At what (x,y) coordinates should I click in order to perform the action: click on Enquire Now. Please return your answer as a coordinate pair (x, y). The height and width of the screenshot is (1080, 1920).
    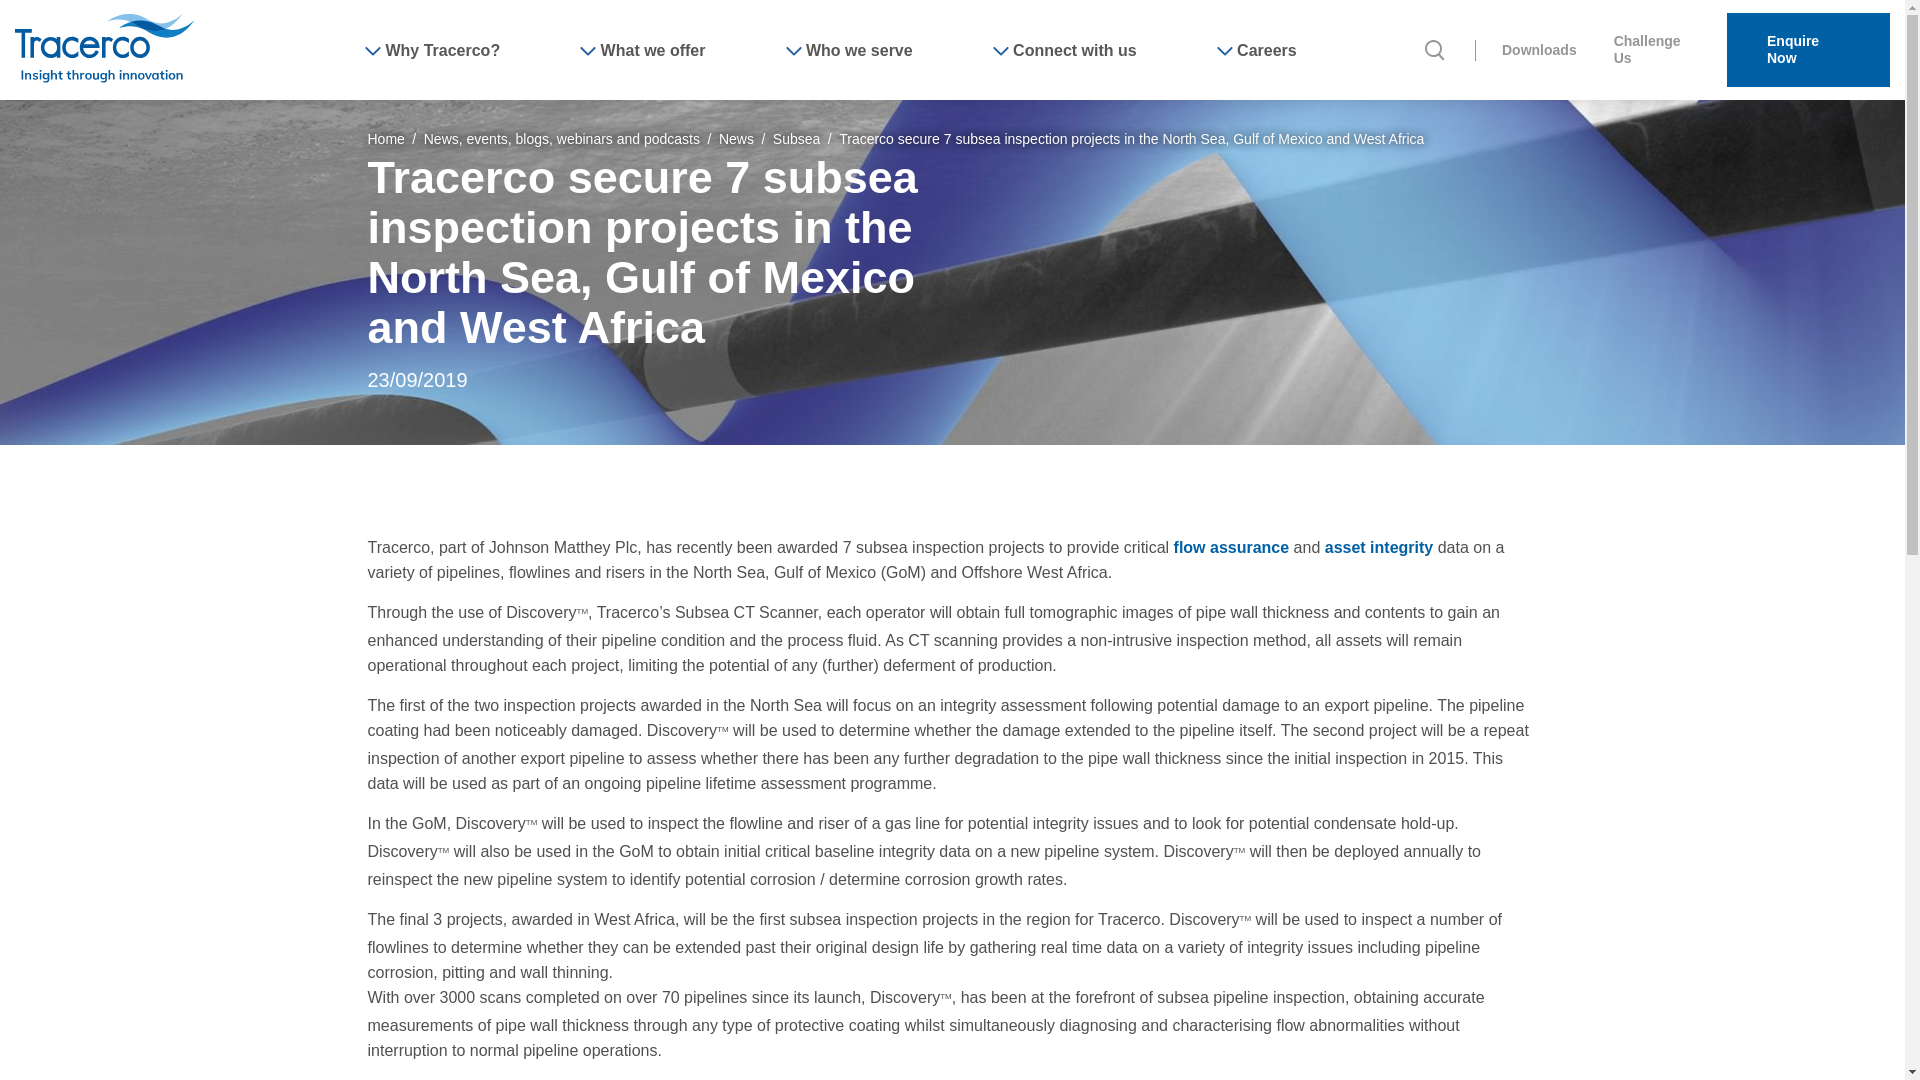
    Looking at the image, I should click on (1808, 50).